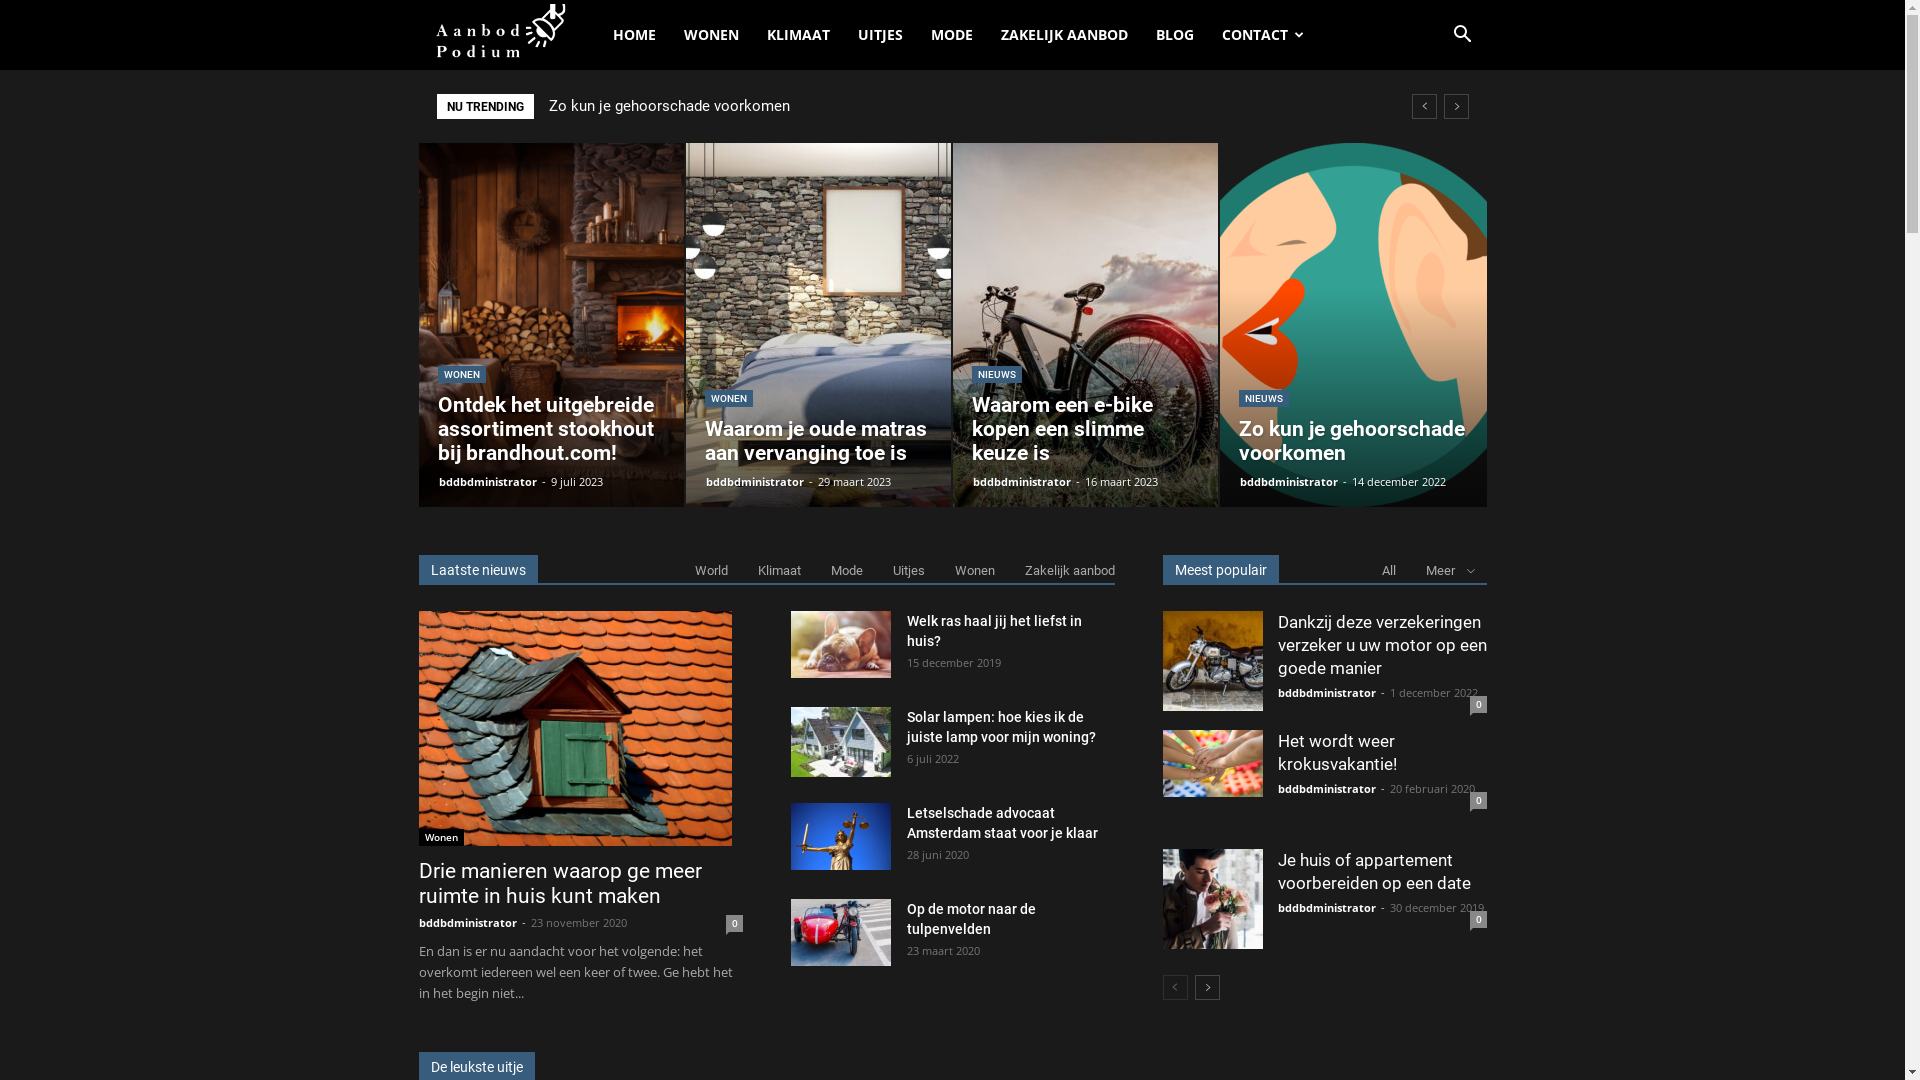 This screenshot has height=1080, width=1920. I want to click on Drie manieren waarop ge meer ruimte in huis kunt maken, so click(560, 884).